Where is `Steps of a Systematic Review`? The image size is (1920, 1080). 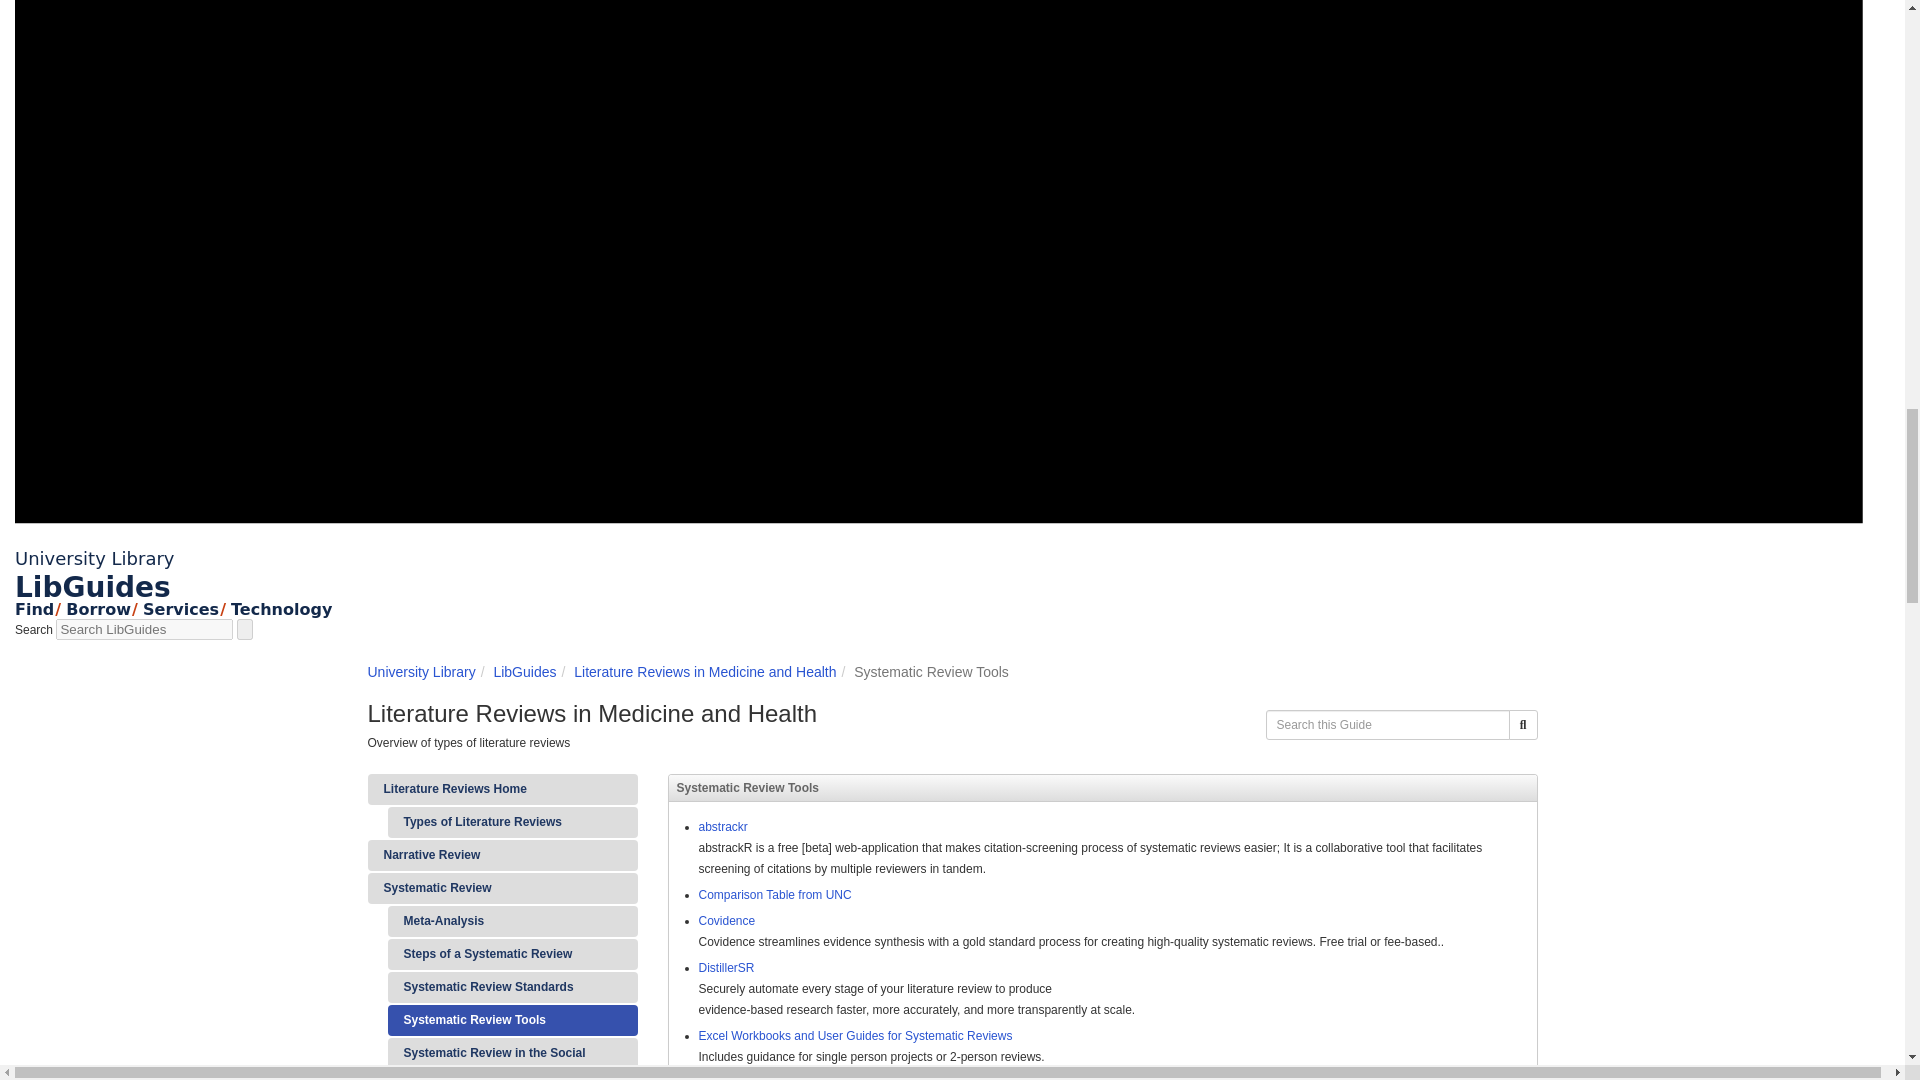
Steps of a Systematic Review is located at coordinates (512, 954).